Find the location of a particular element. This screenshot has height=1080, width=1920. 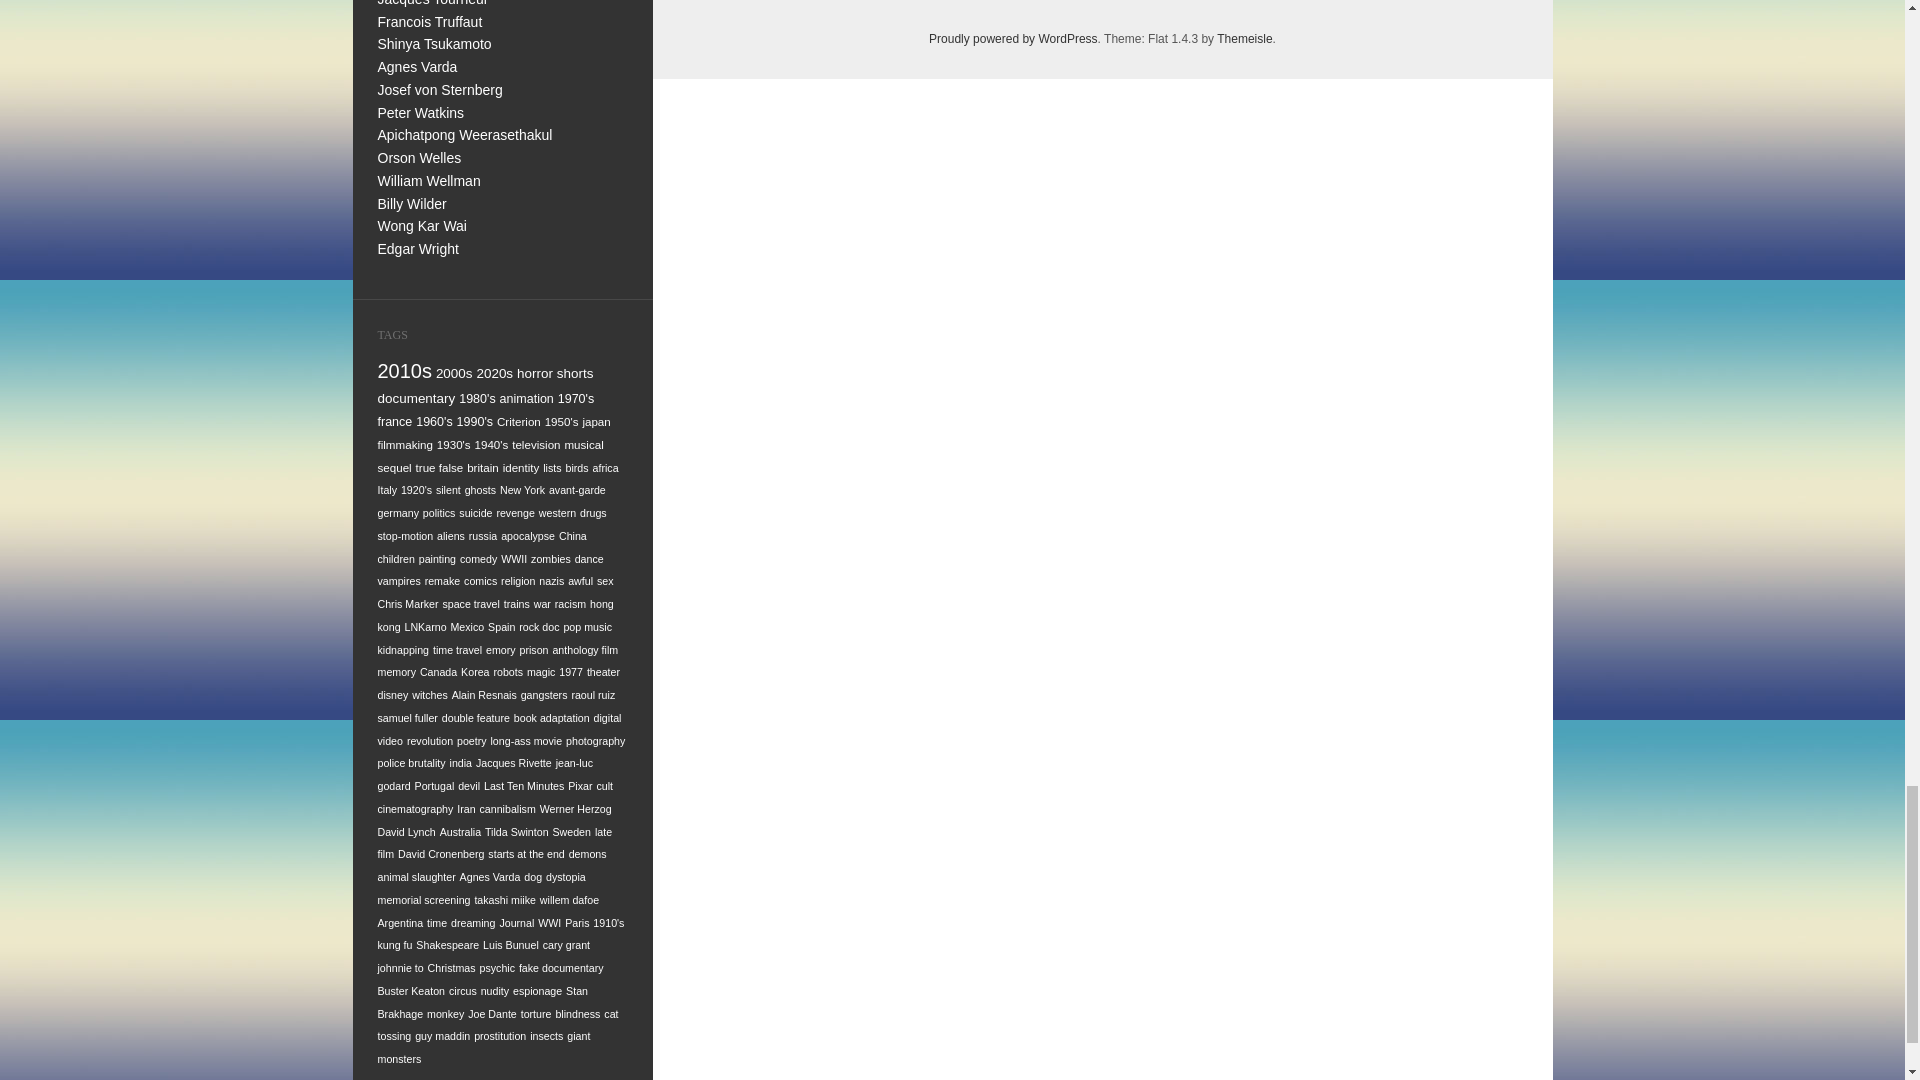

241 topics is located at coordinates (474, 421).